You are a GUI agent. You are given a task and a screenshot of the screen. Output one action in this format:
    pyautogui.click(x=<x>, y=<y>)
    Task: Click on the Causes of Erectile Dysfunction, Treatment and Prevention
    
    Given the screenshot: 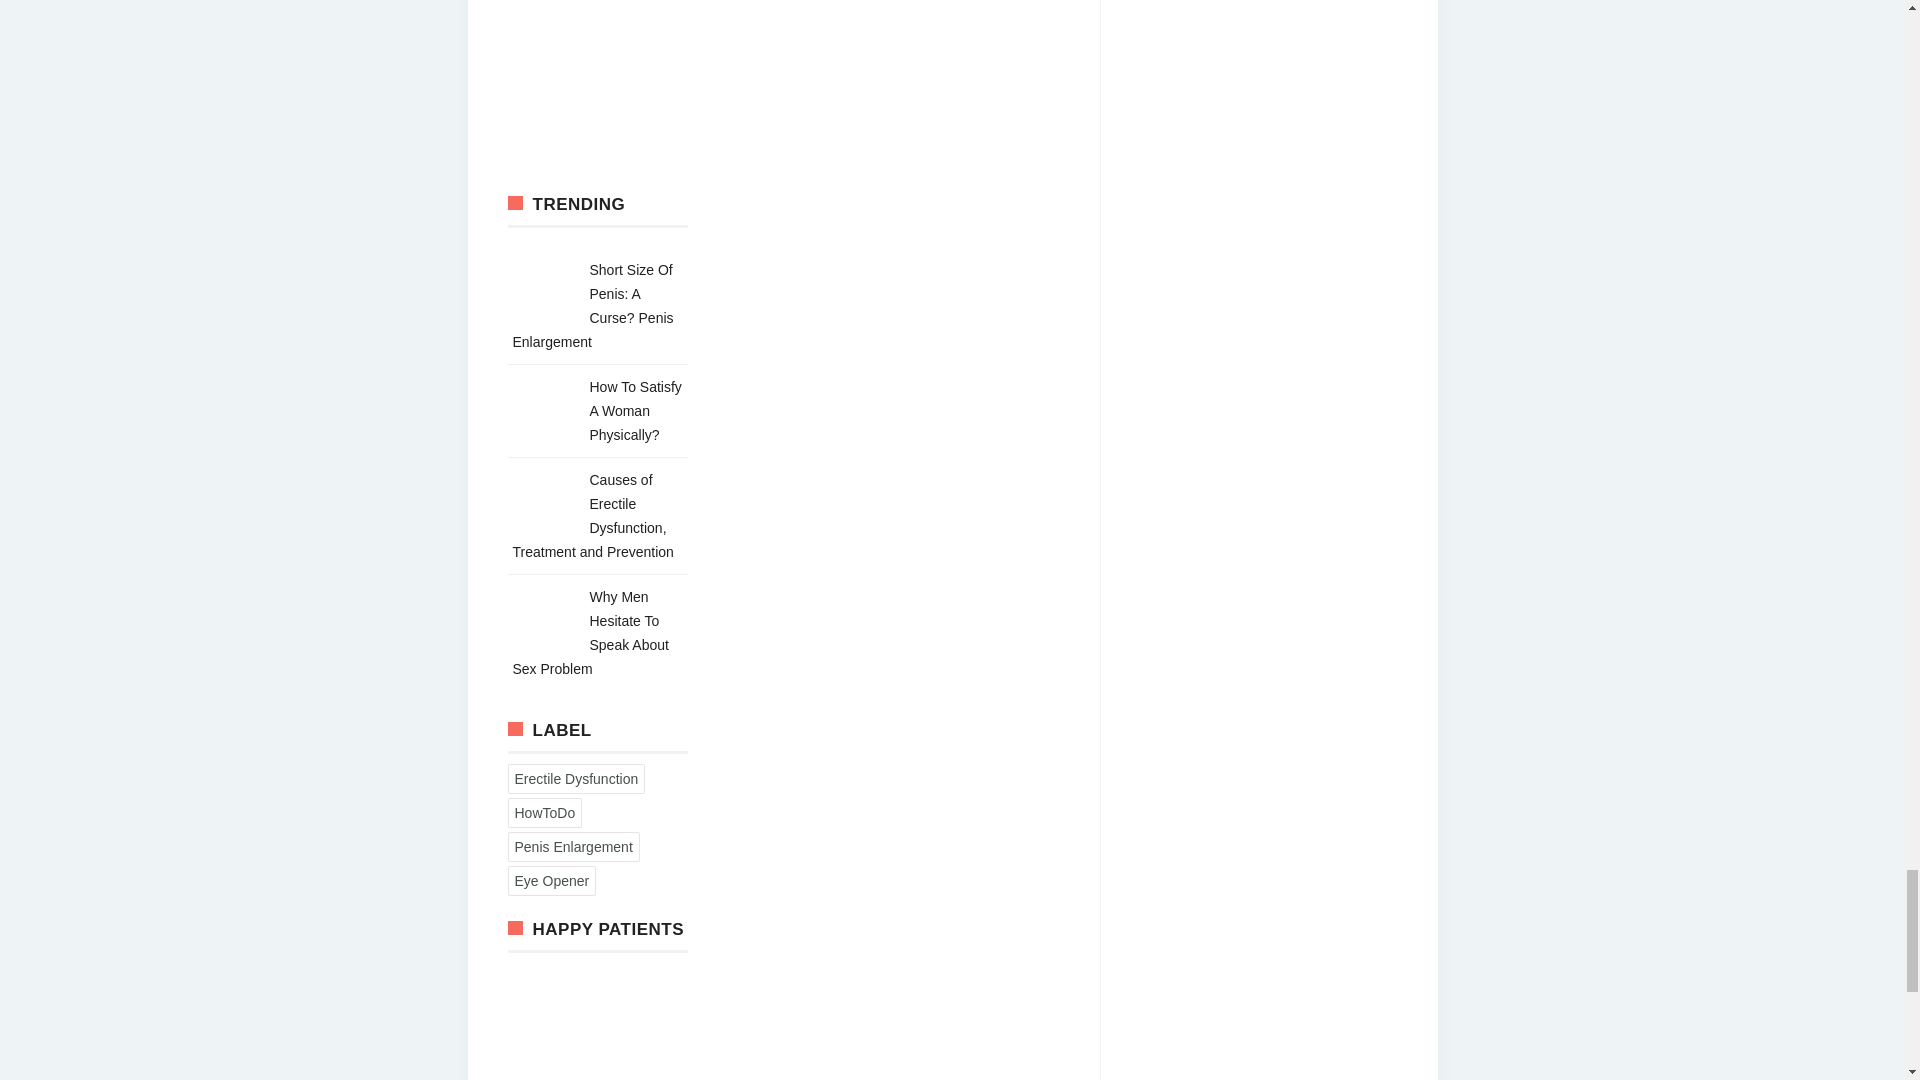 What is the action you would take?
    pyautogui.click(x=592, y=516)
    